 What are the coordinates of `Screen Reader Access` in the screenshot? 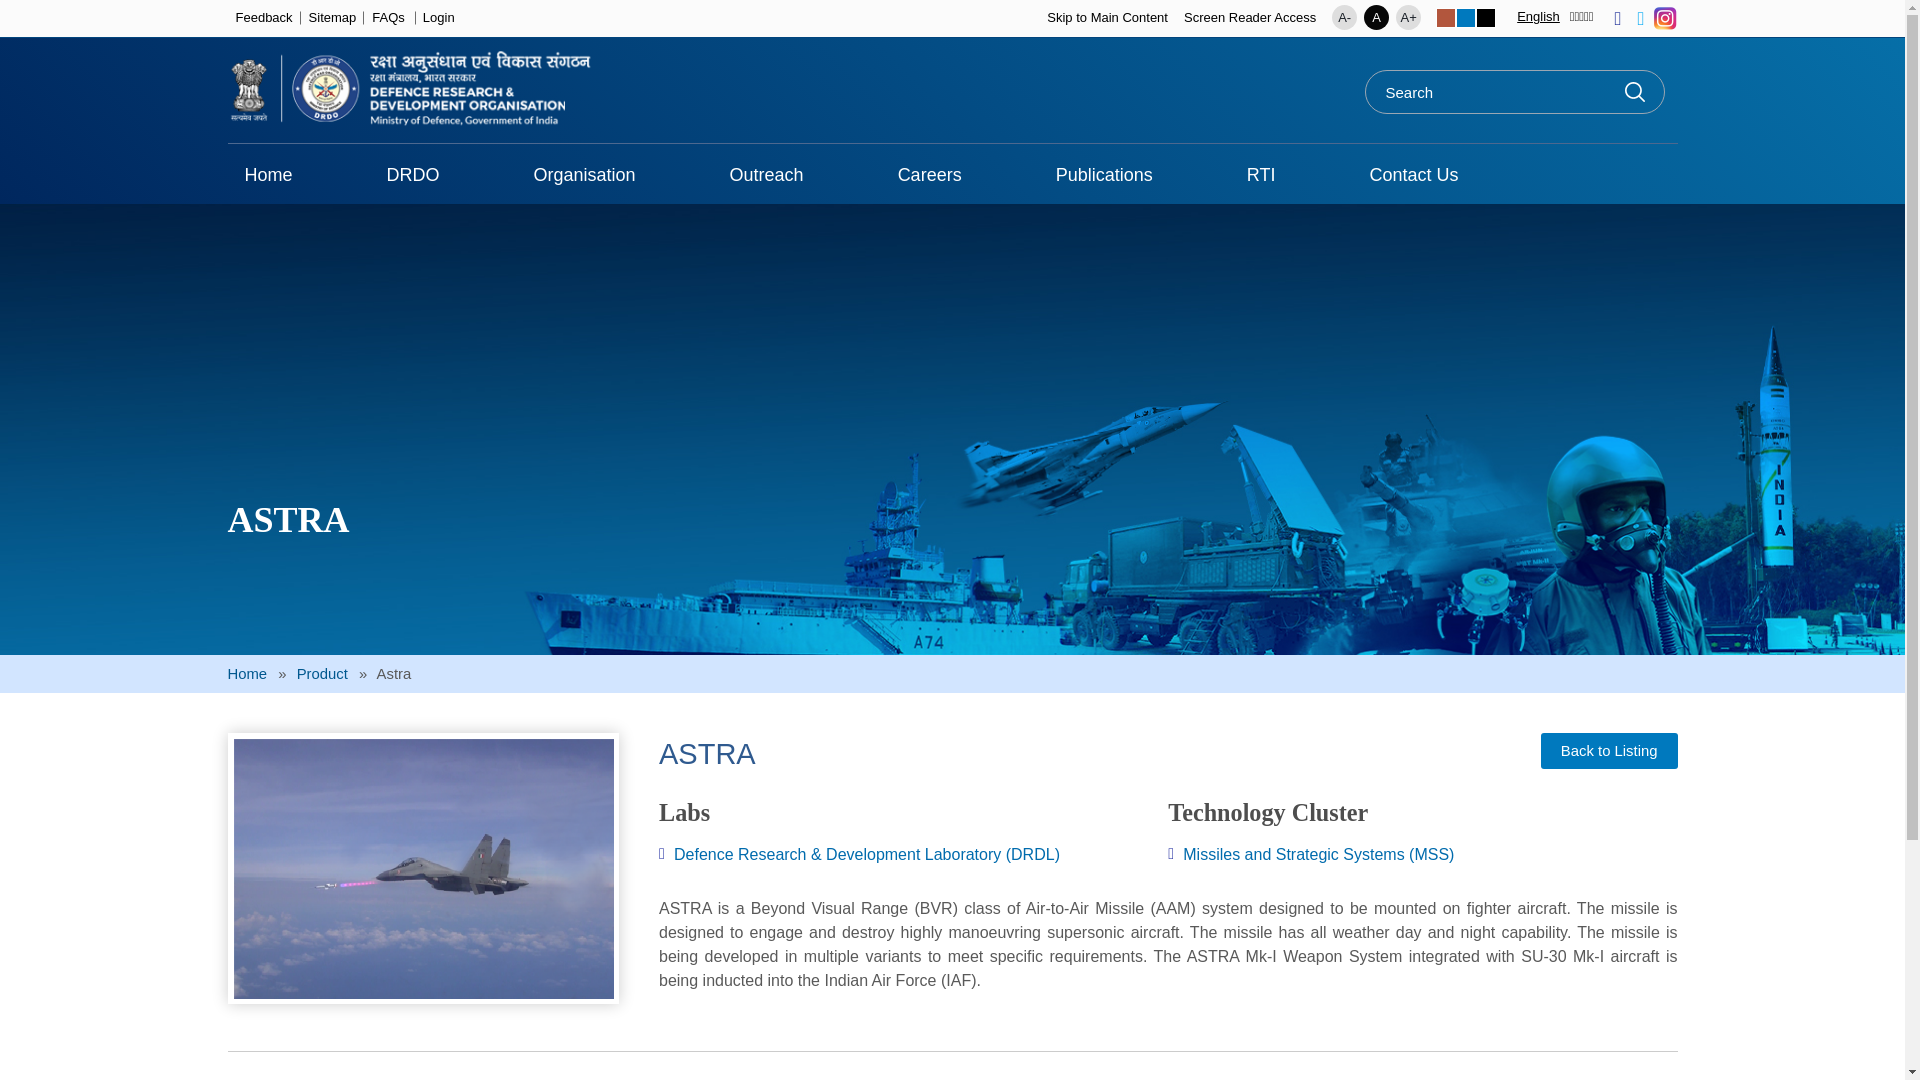 It's located at (1250, 18).